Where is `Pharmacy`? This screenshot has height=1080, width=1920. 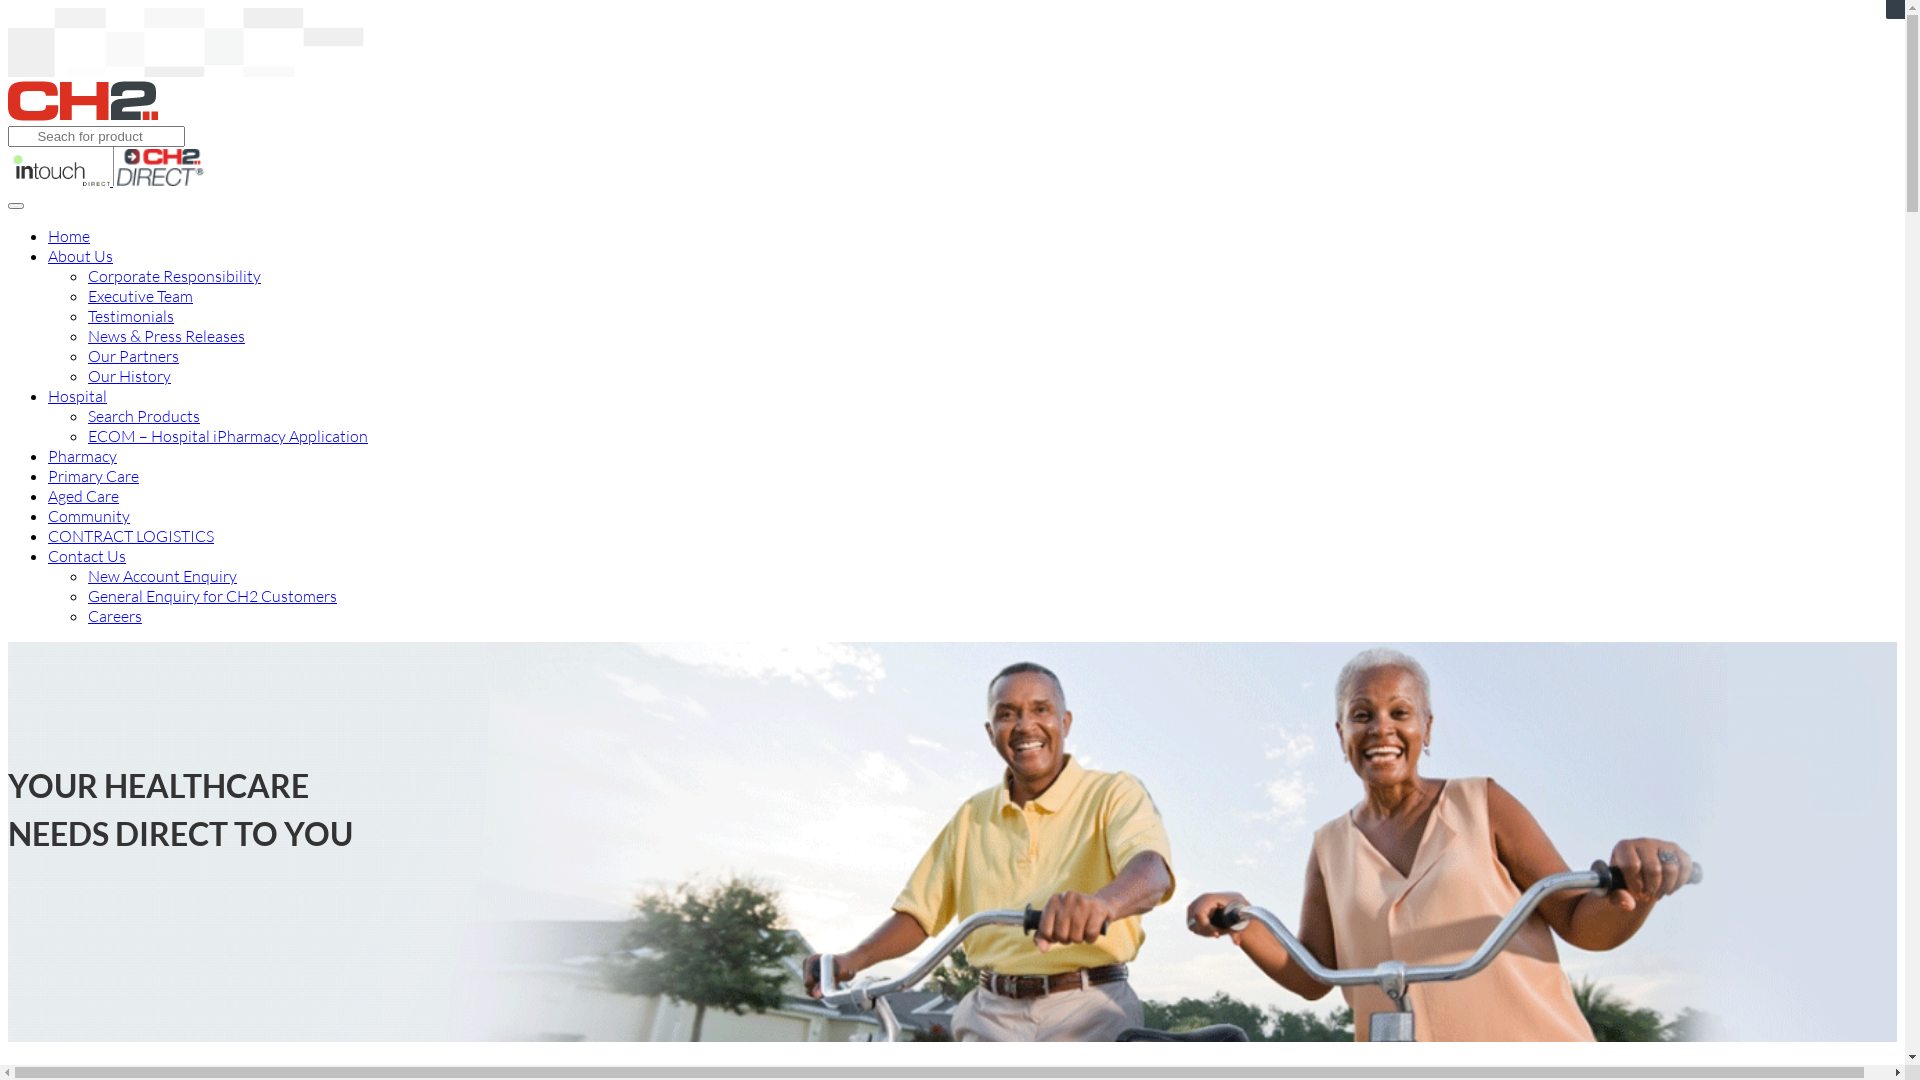 Pharmacy is located at coordinates (82, 456).